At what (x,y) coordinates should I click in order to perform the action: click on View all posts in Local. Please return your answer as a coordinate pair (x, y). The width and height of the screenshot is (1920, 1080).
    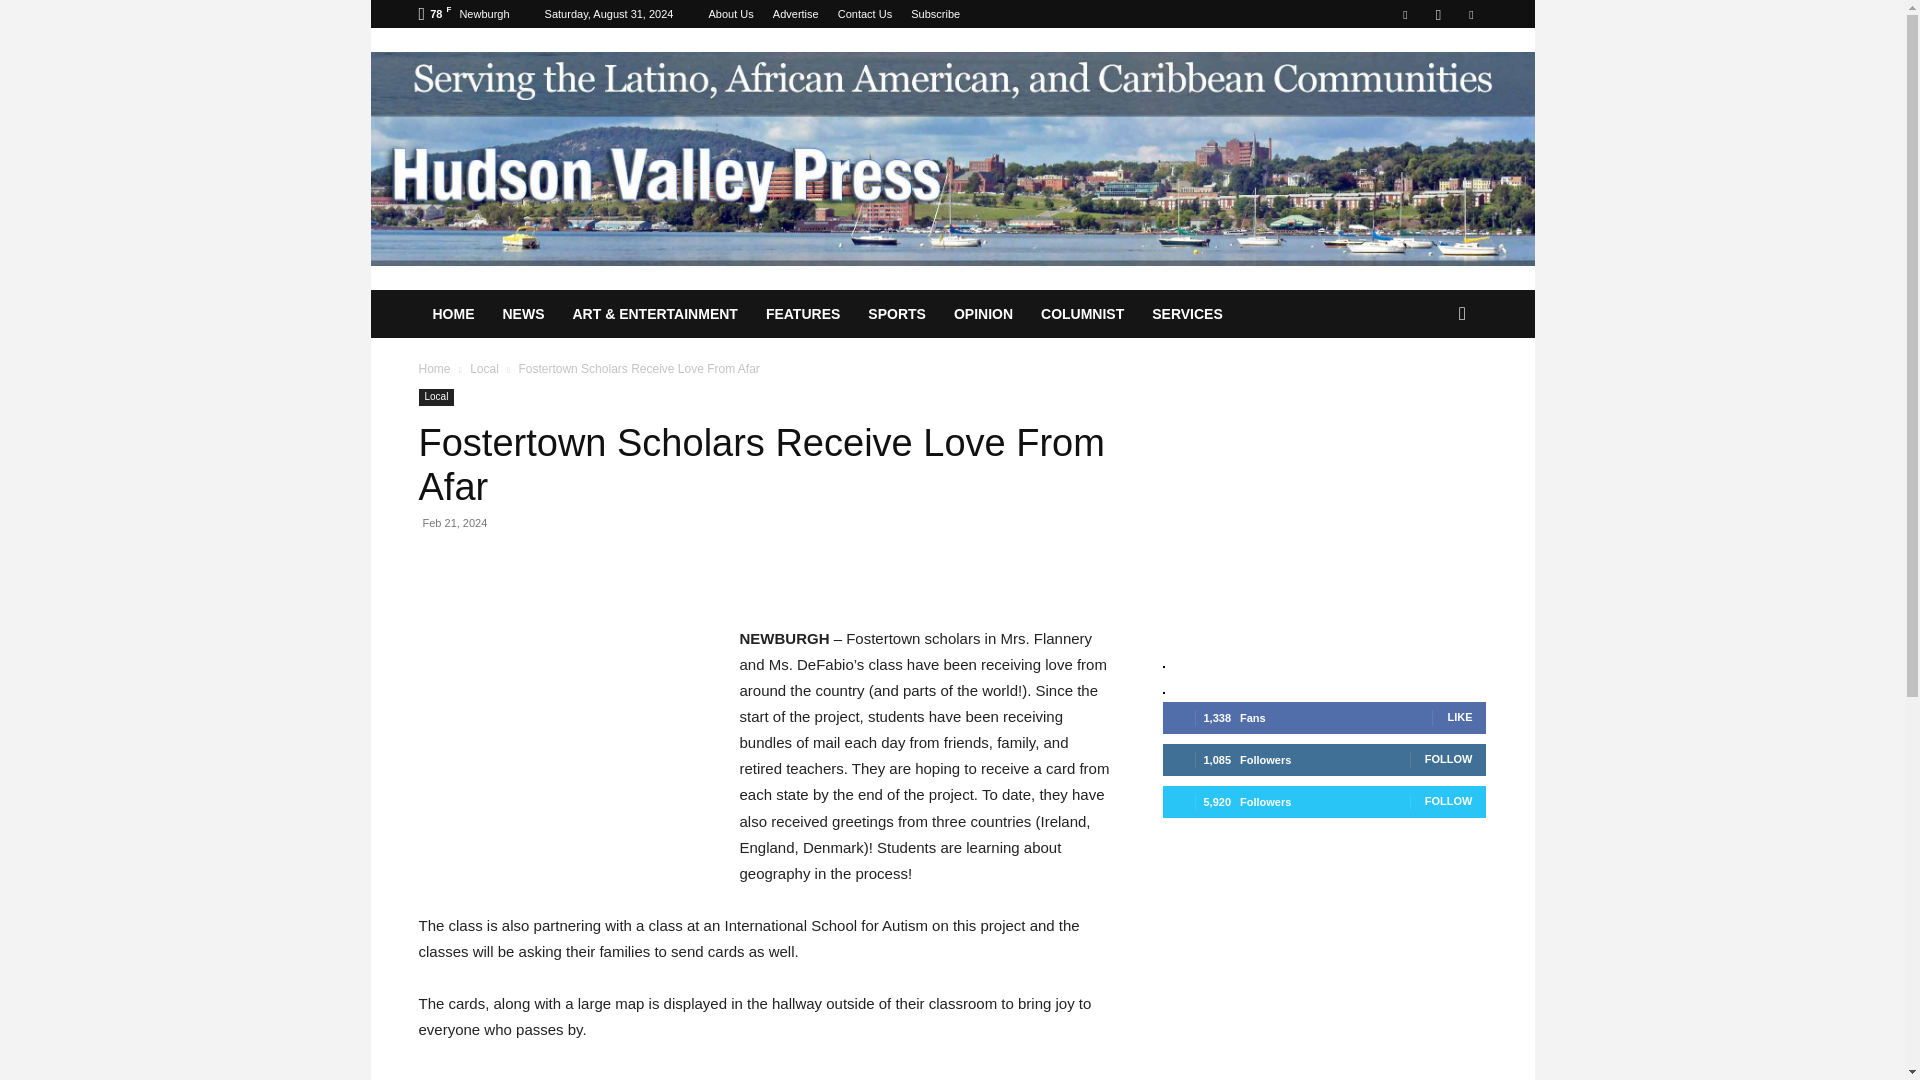
    Looking at the image, I should click on (484, 368).